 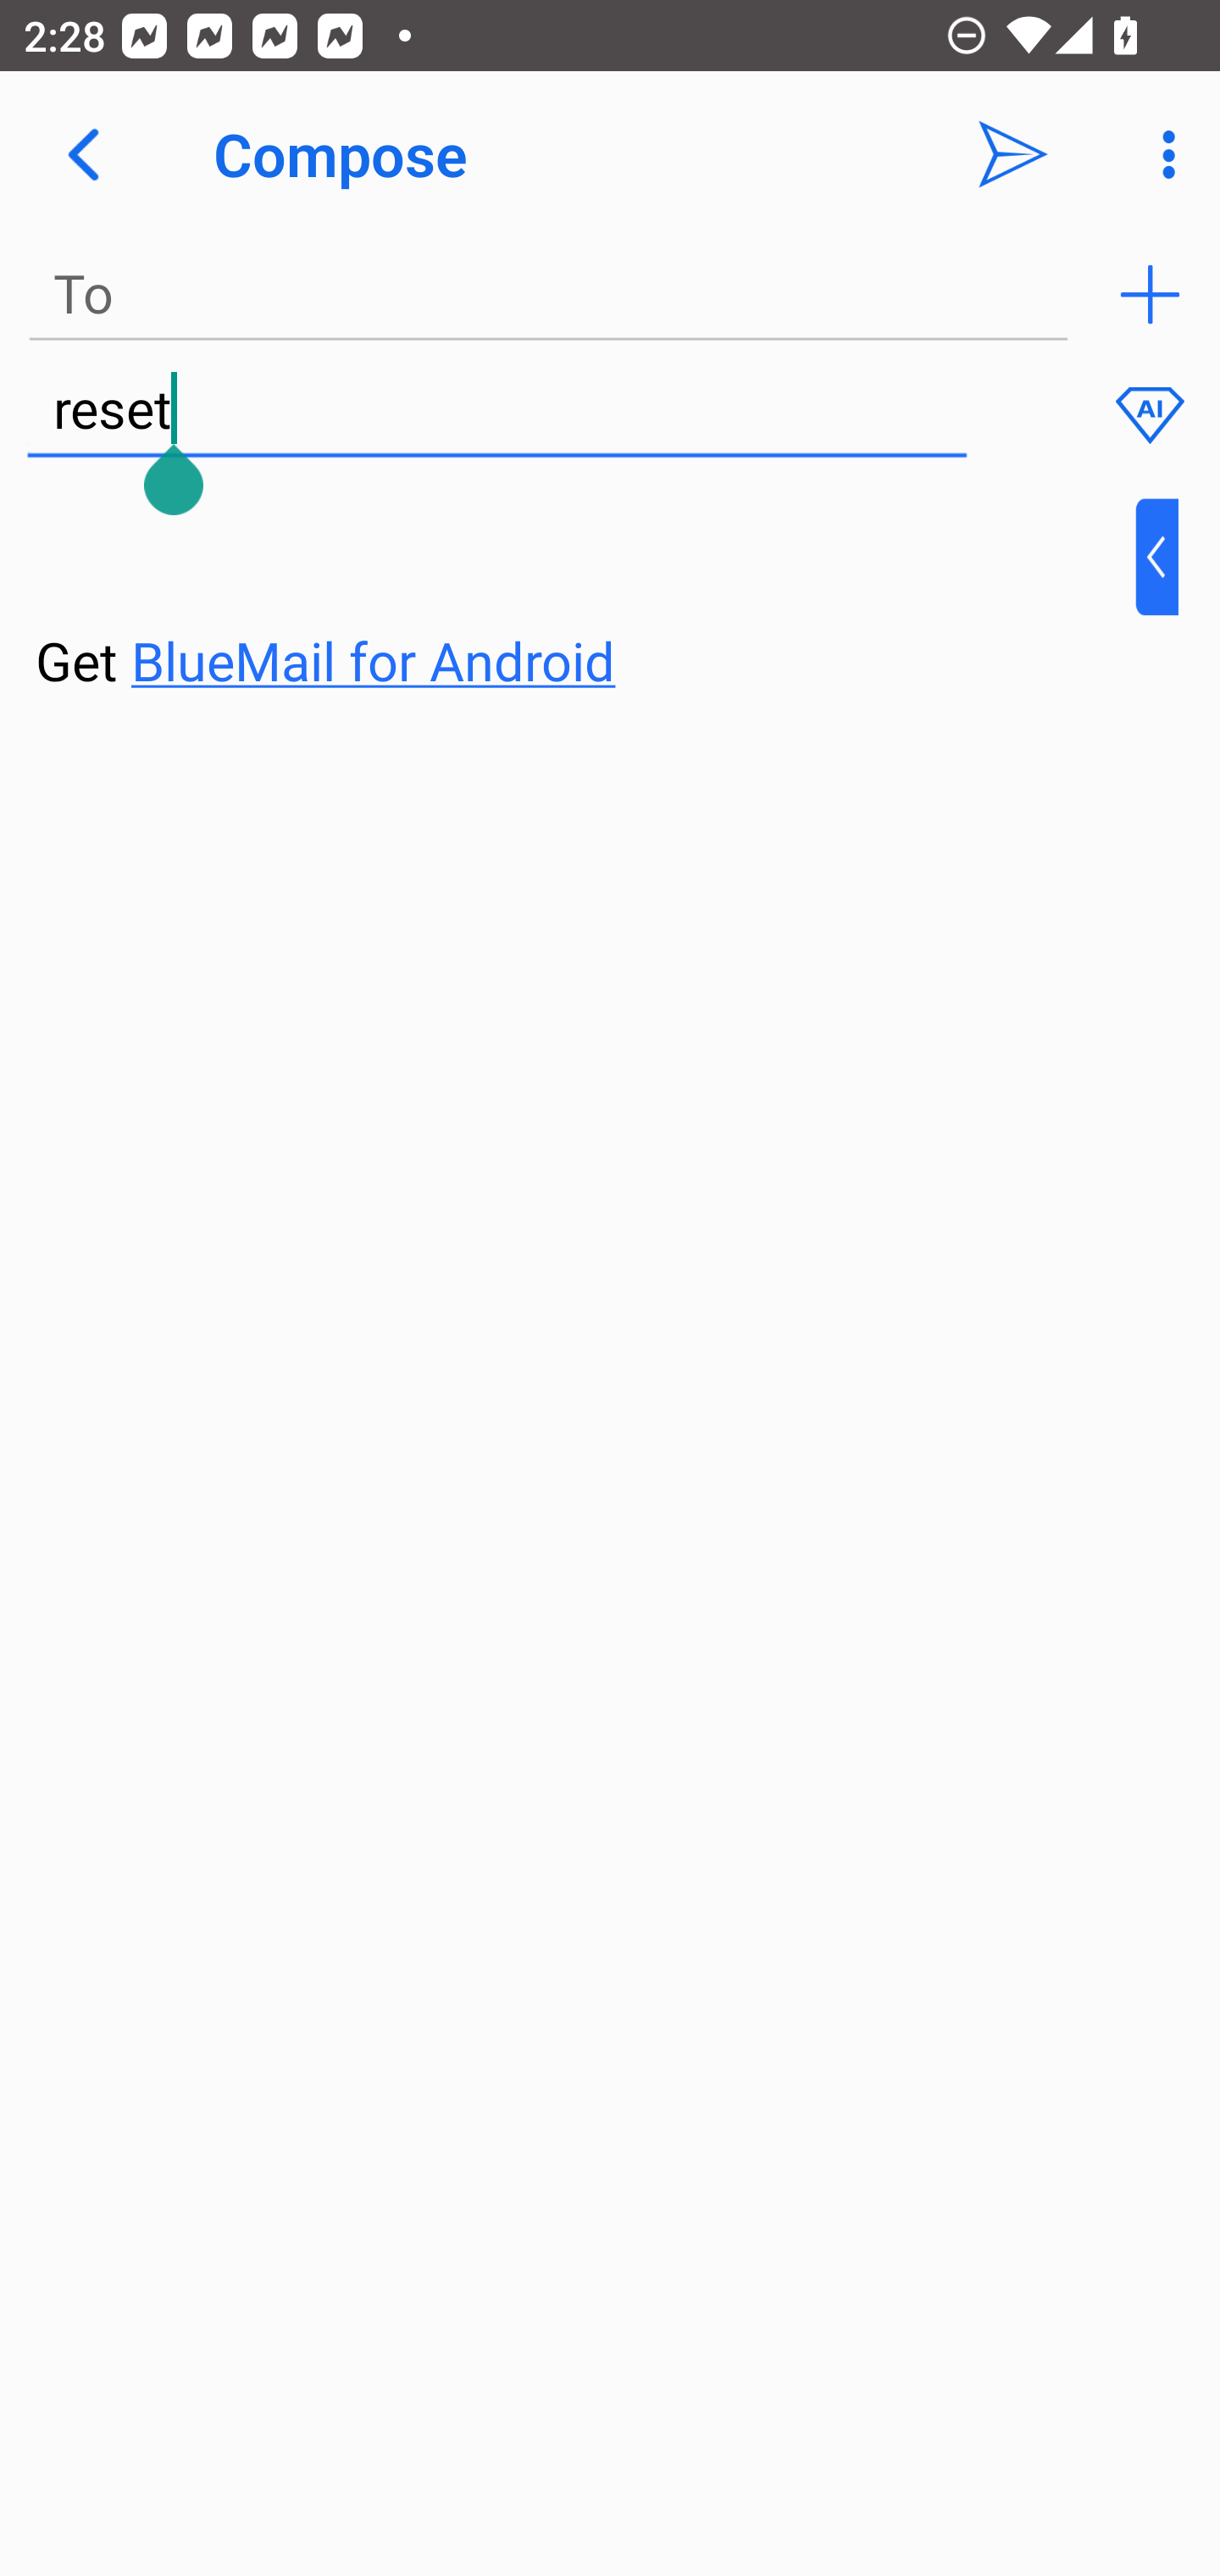 I want to click on Navigate up, so click(x=83, y=154).